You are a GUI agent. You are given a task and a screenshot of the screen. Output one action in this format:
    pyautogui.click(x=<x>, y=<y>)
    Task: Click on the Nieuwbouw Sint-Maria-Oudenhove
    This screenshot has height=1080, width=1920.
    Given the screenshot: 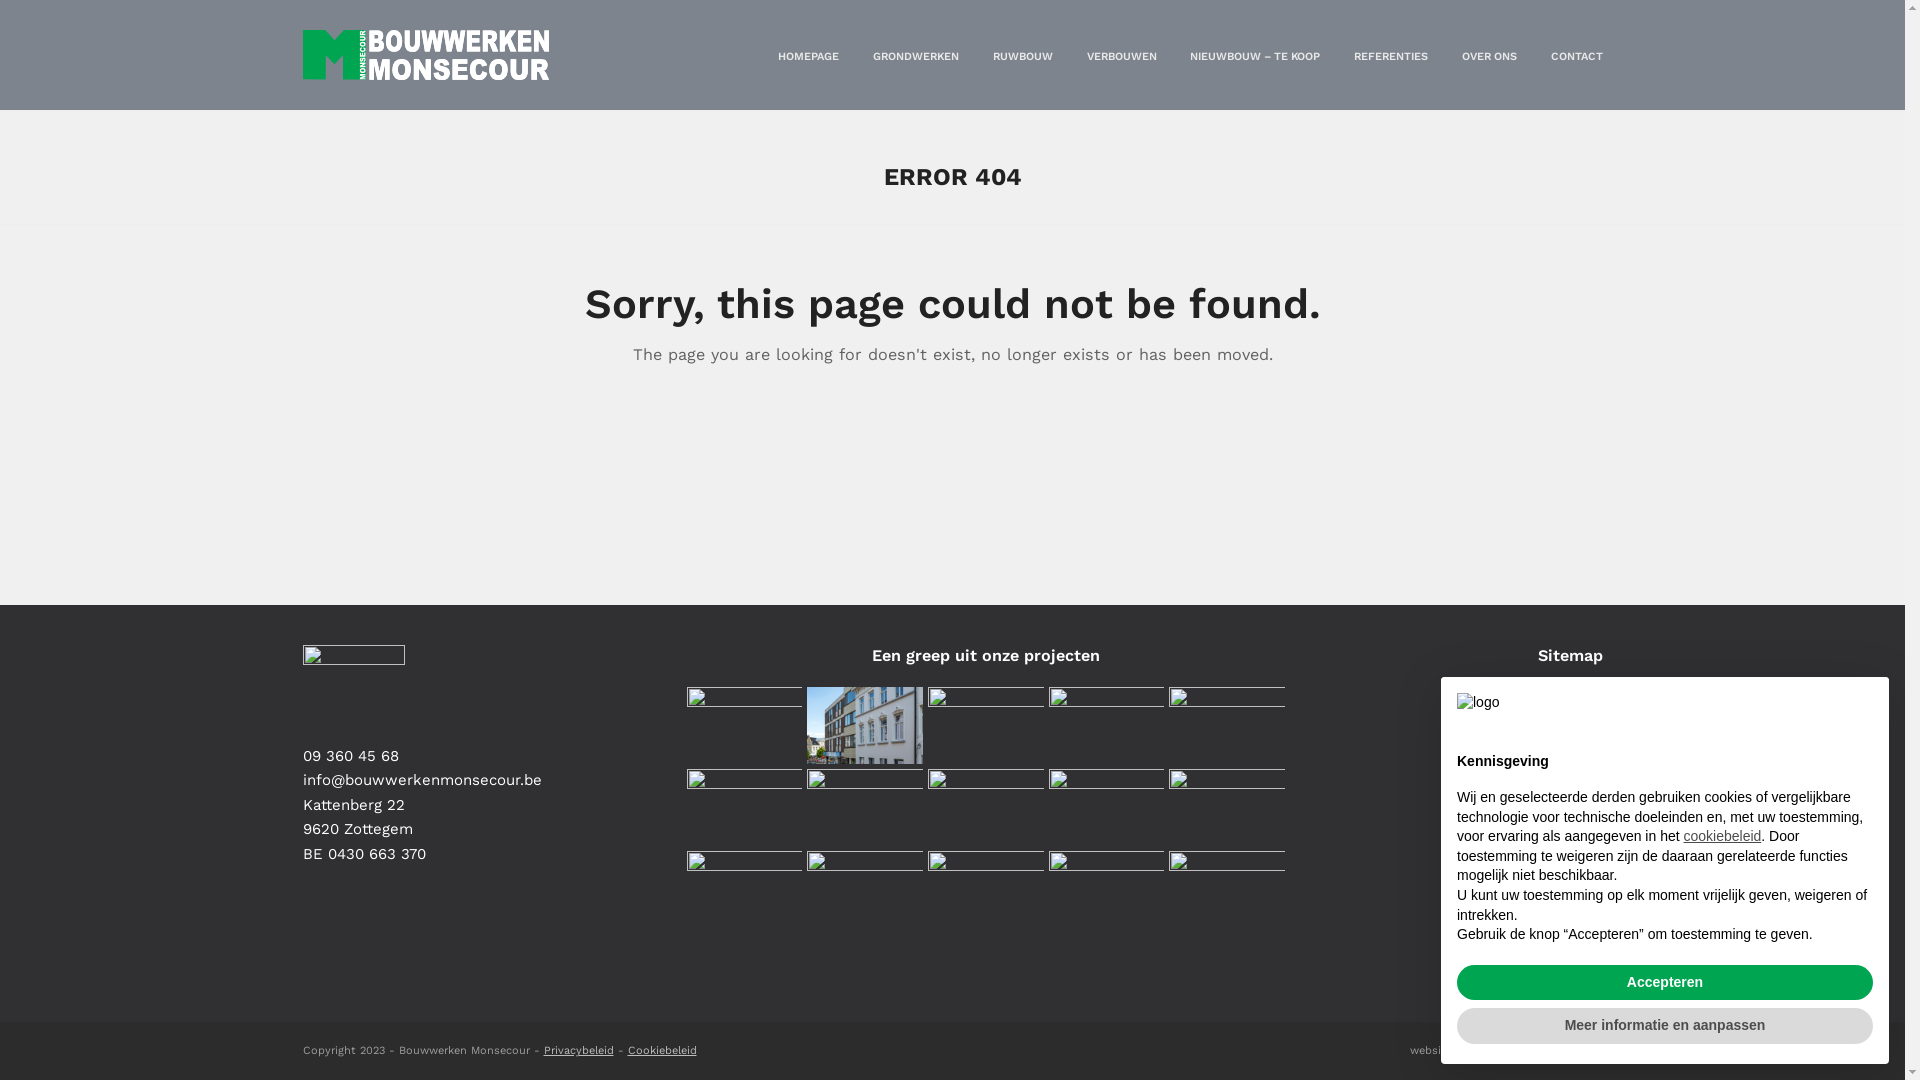 What is the action you would take?
    pyautogui.click(x=865, y=889)
    